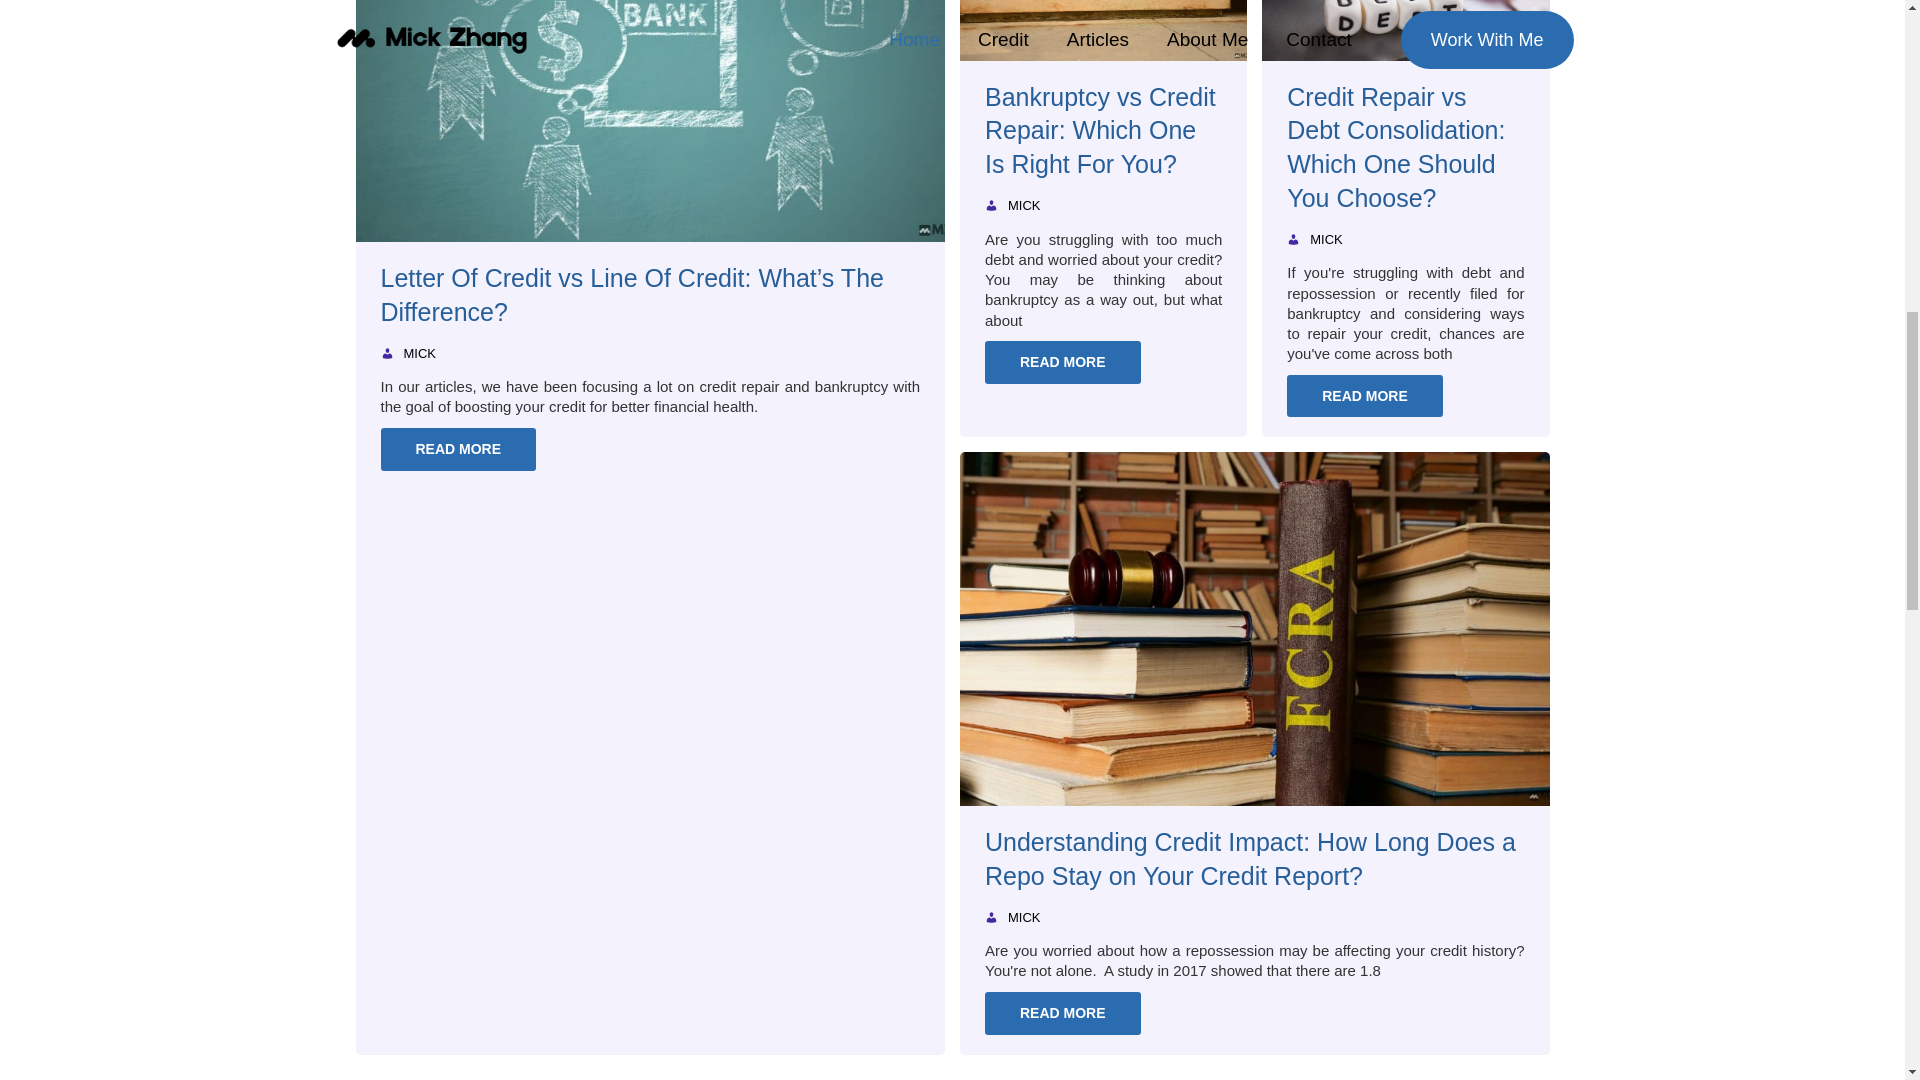 The height and width of the screenshot is (1080, 1920). I want to click on MICK, so click(420, 353).